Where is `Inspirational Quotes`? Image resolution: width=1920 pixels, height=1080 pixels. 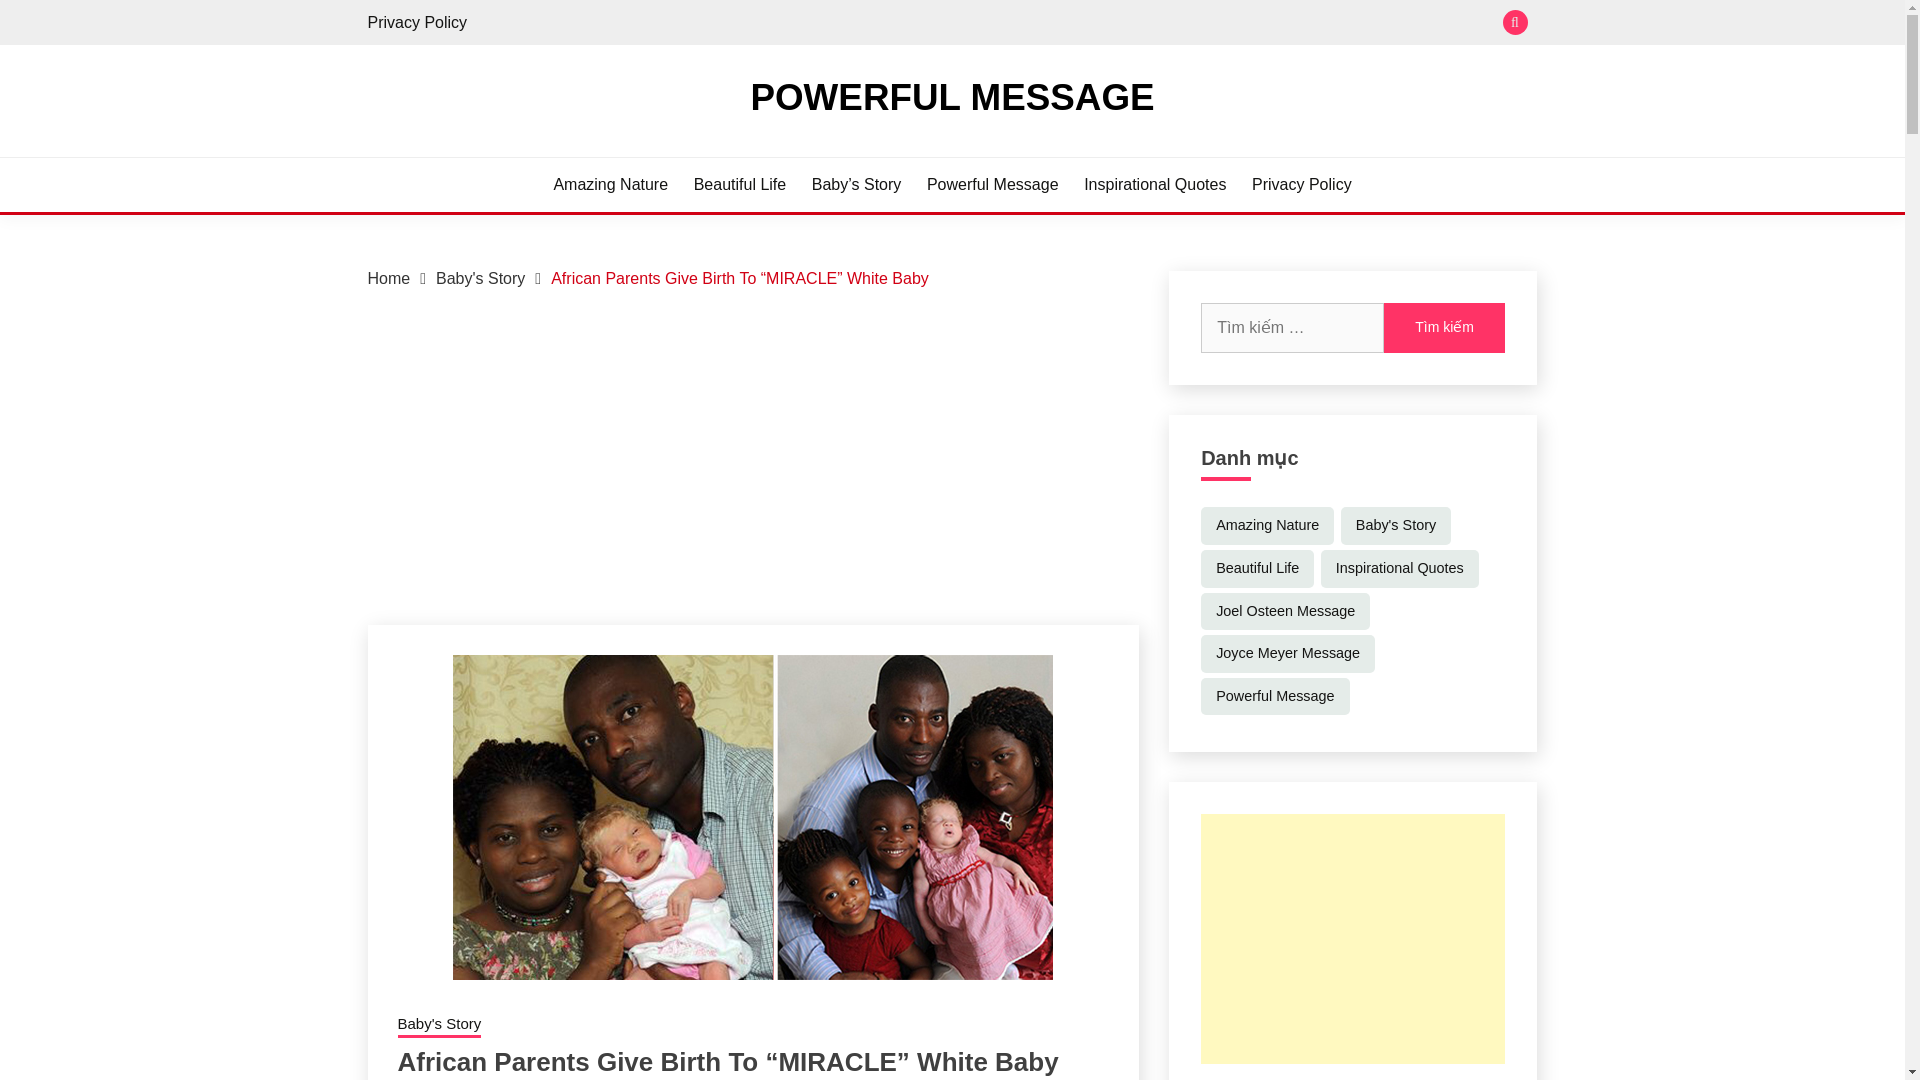
Inspirational Quotes is located at coordinates (1155, 184).